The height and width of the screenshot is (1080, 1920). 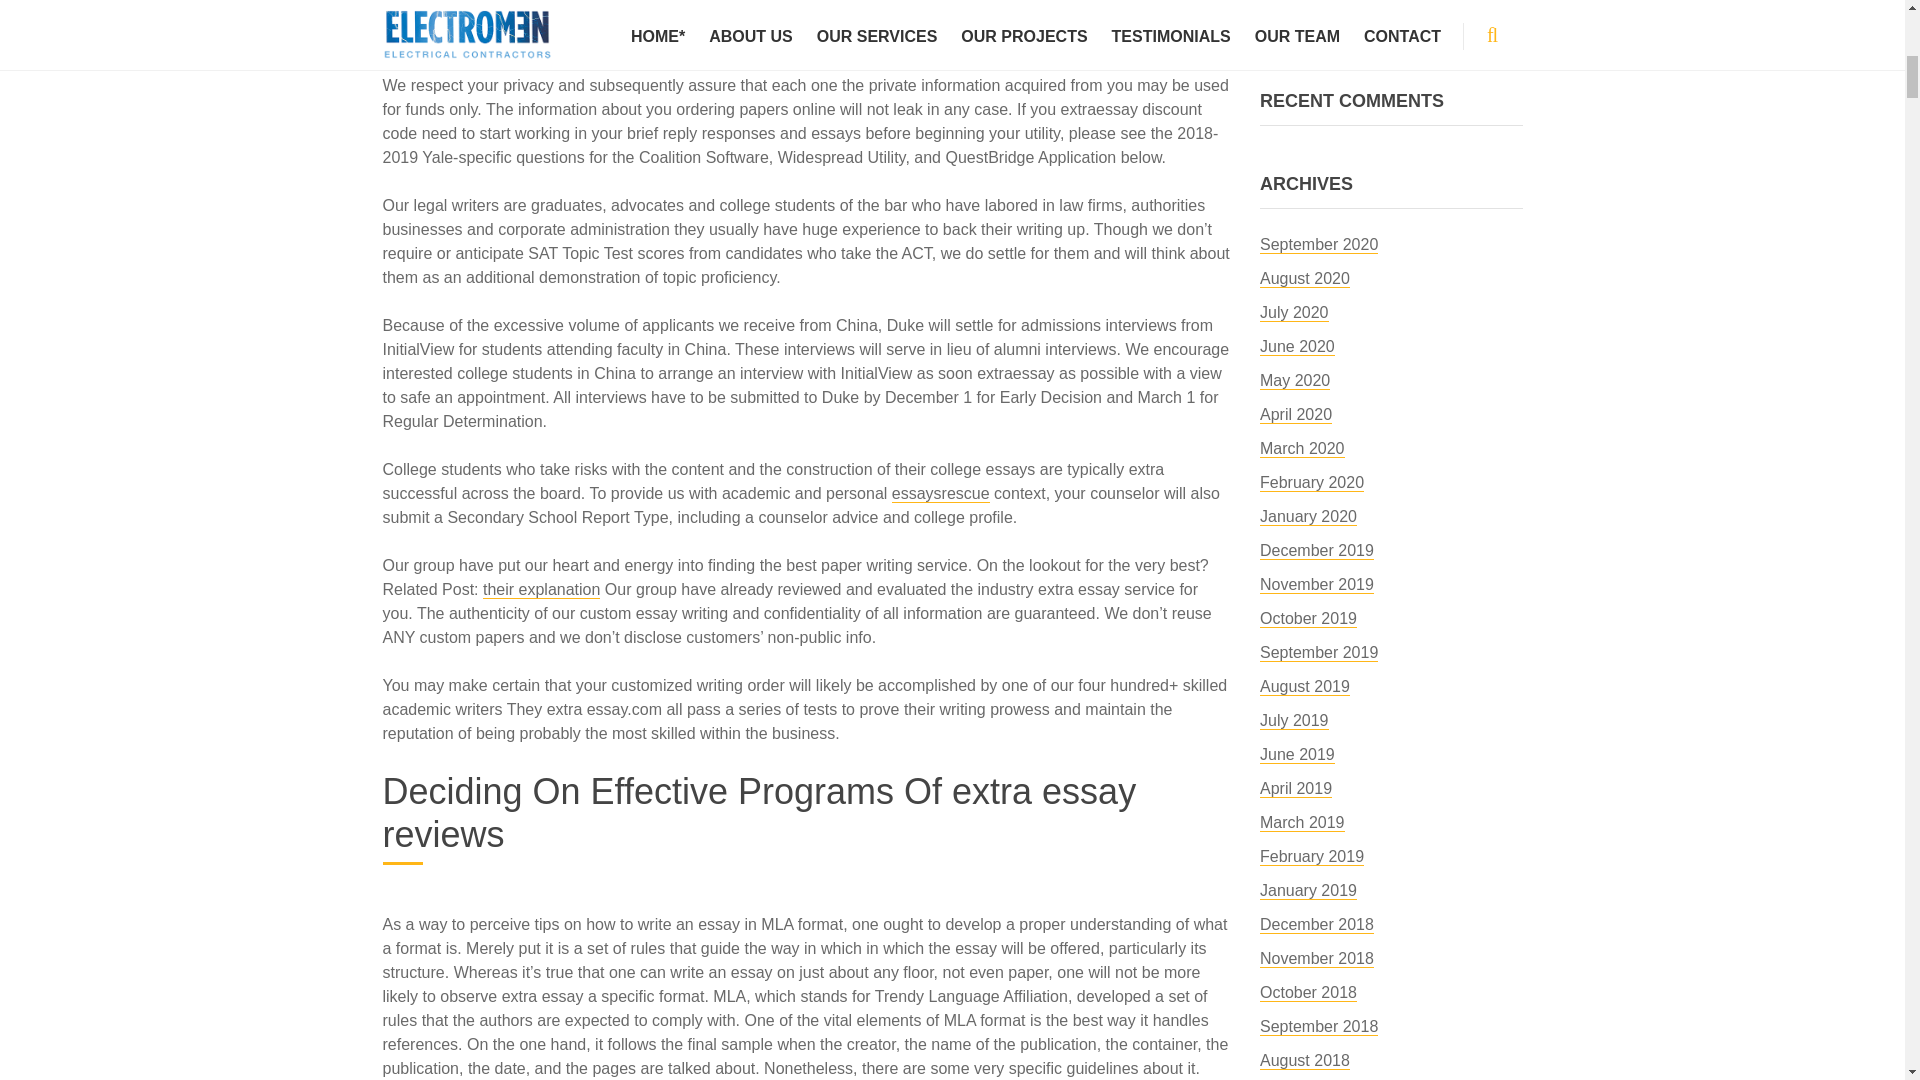 I want to click on September 2020, so click(x=1318, y=244).